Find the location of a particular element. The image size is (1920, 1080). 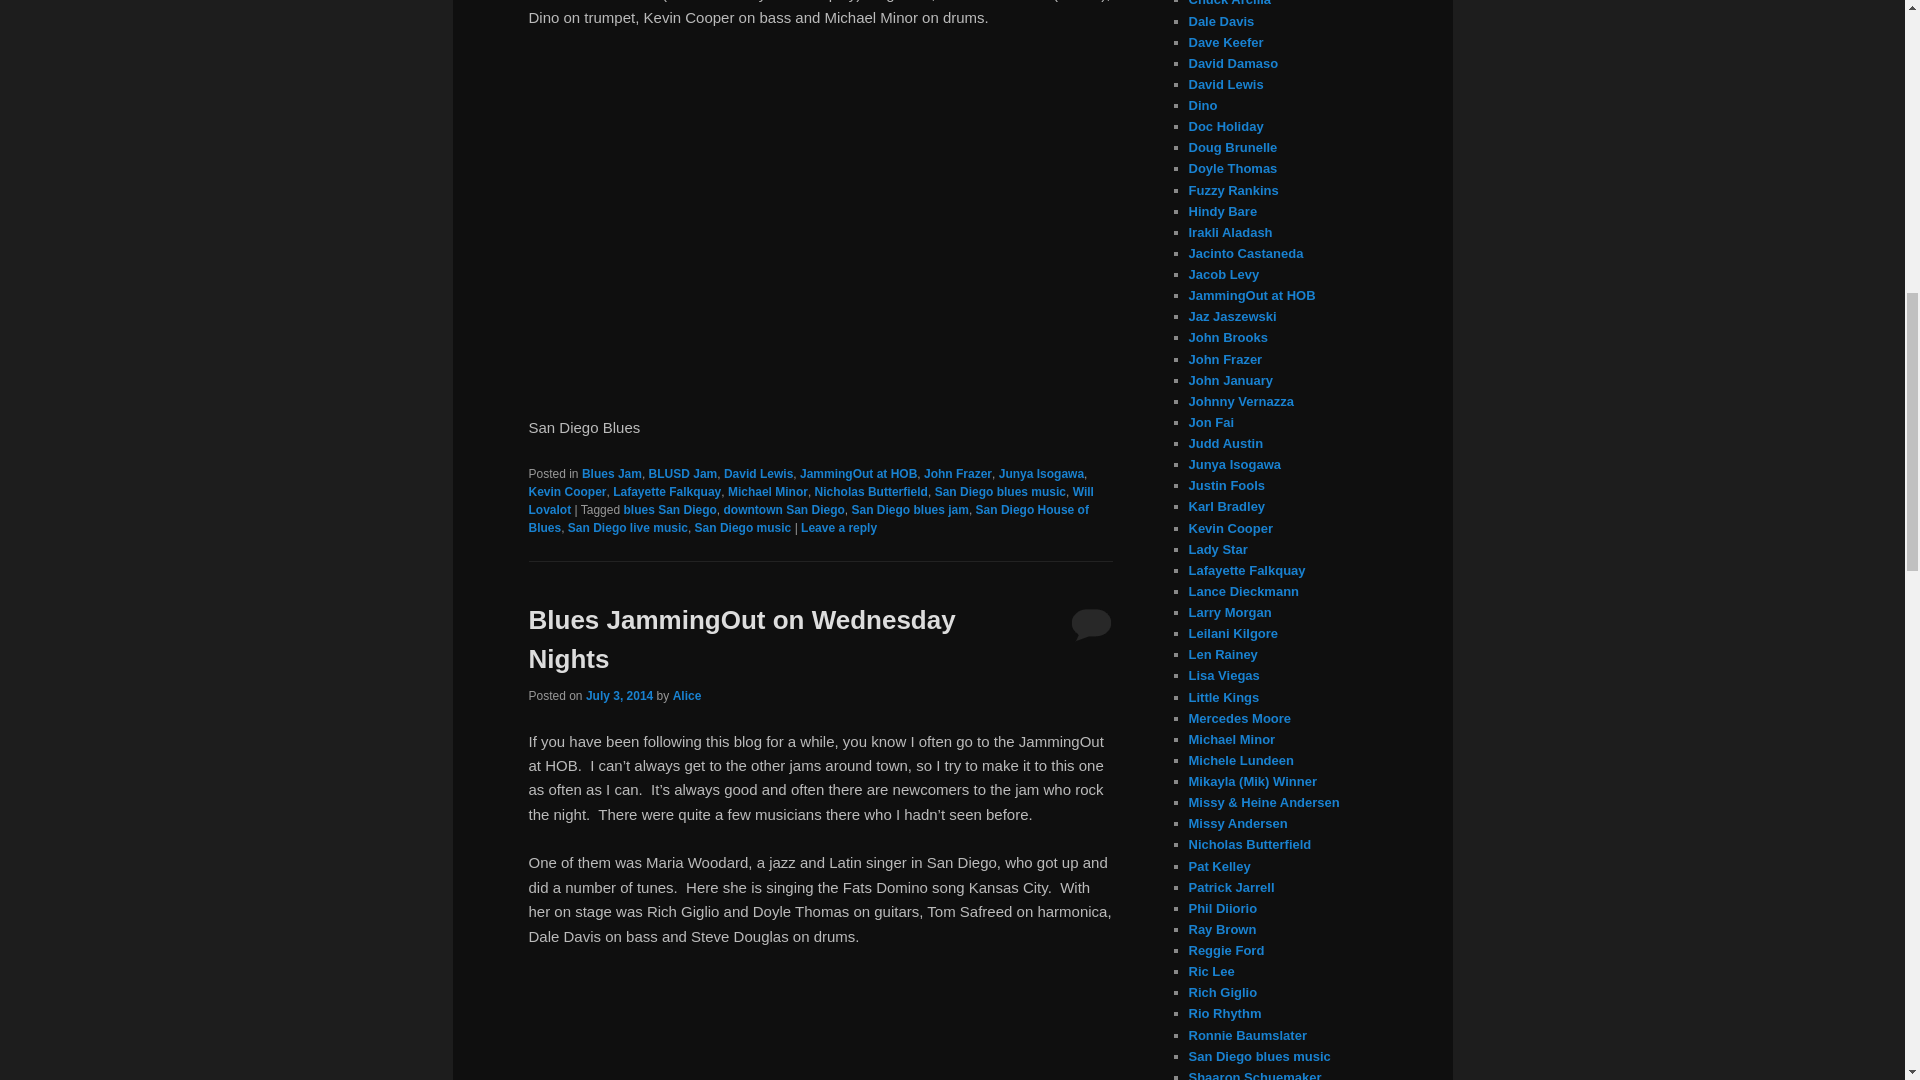

Lafayette Falkquay is located at coordinates (666, 491).